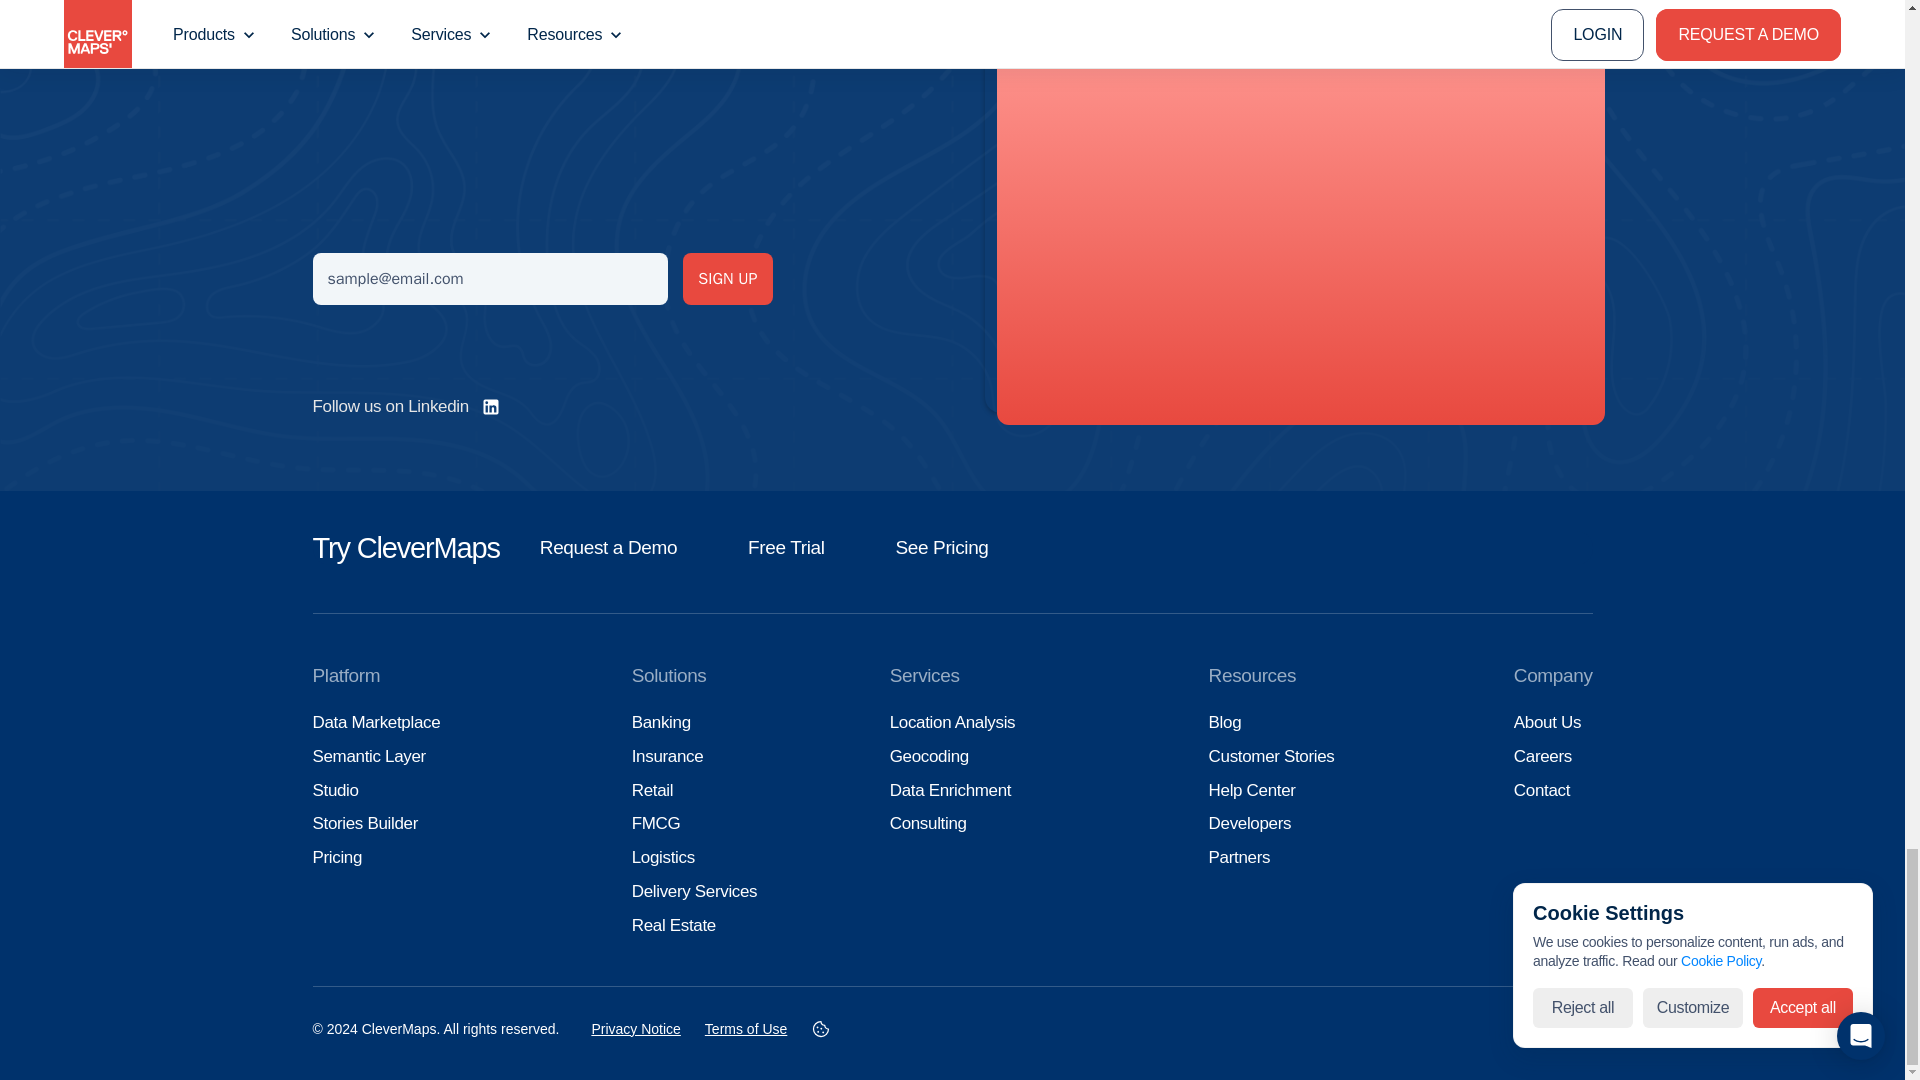 The width and height of the screenshot is (1920, 1080). I want to click on See Pricing, so click(942, 547).